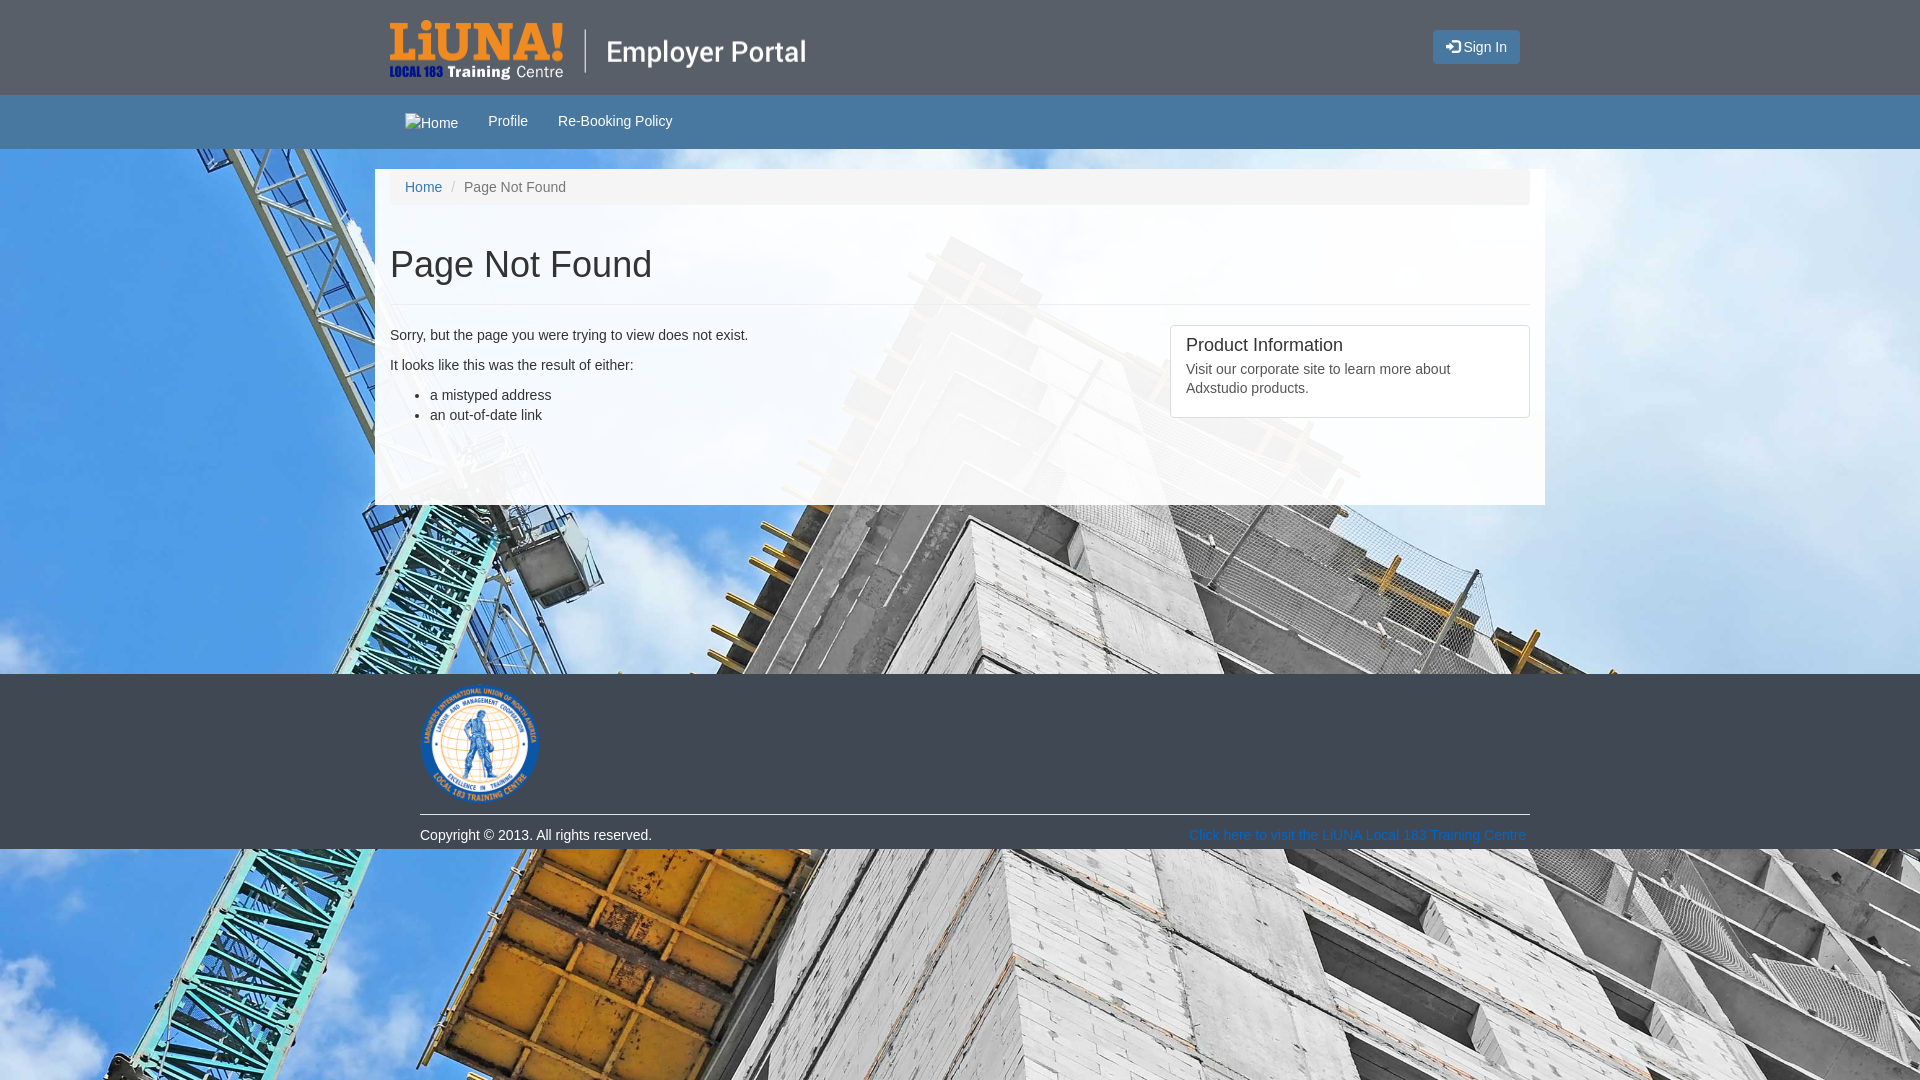 This screenshot has height=1080, width=1920. Describe the element at coordinates (1358, 835) in the screenshot. I see `Click here to visit the LiUNA Local 183 Training Centre` at that location.